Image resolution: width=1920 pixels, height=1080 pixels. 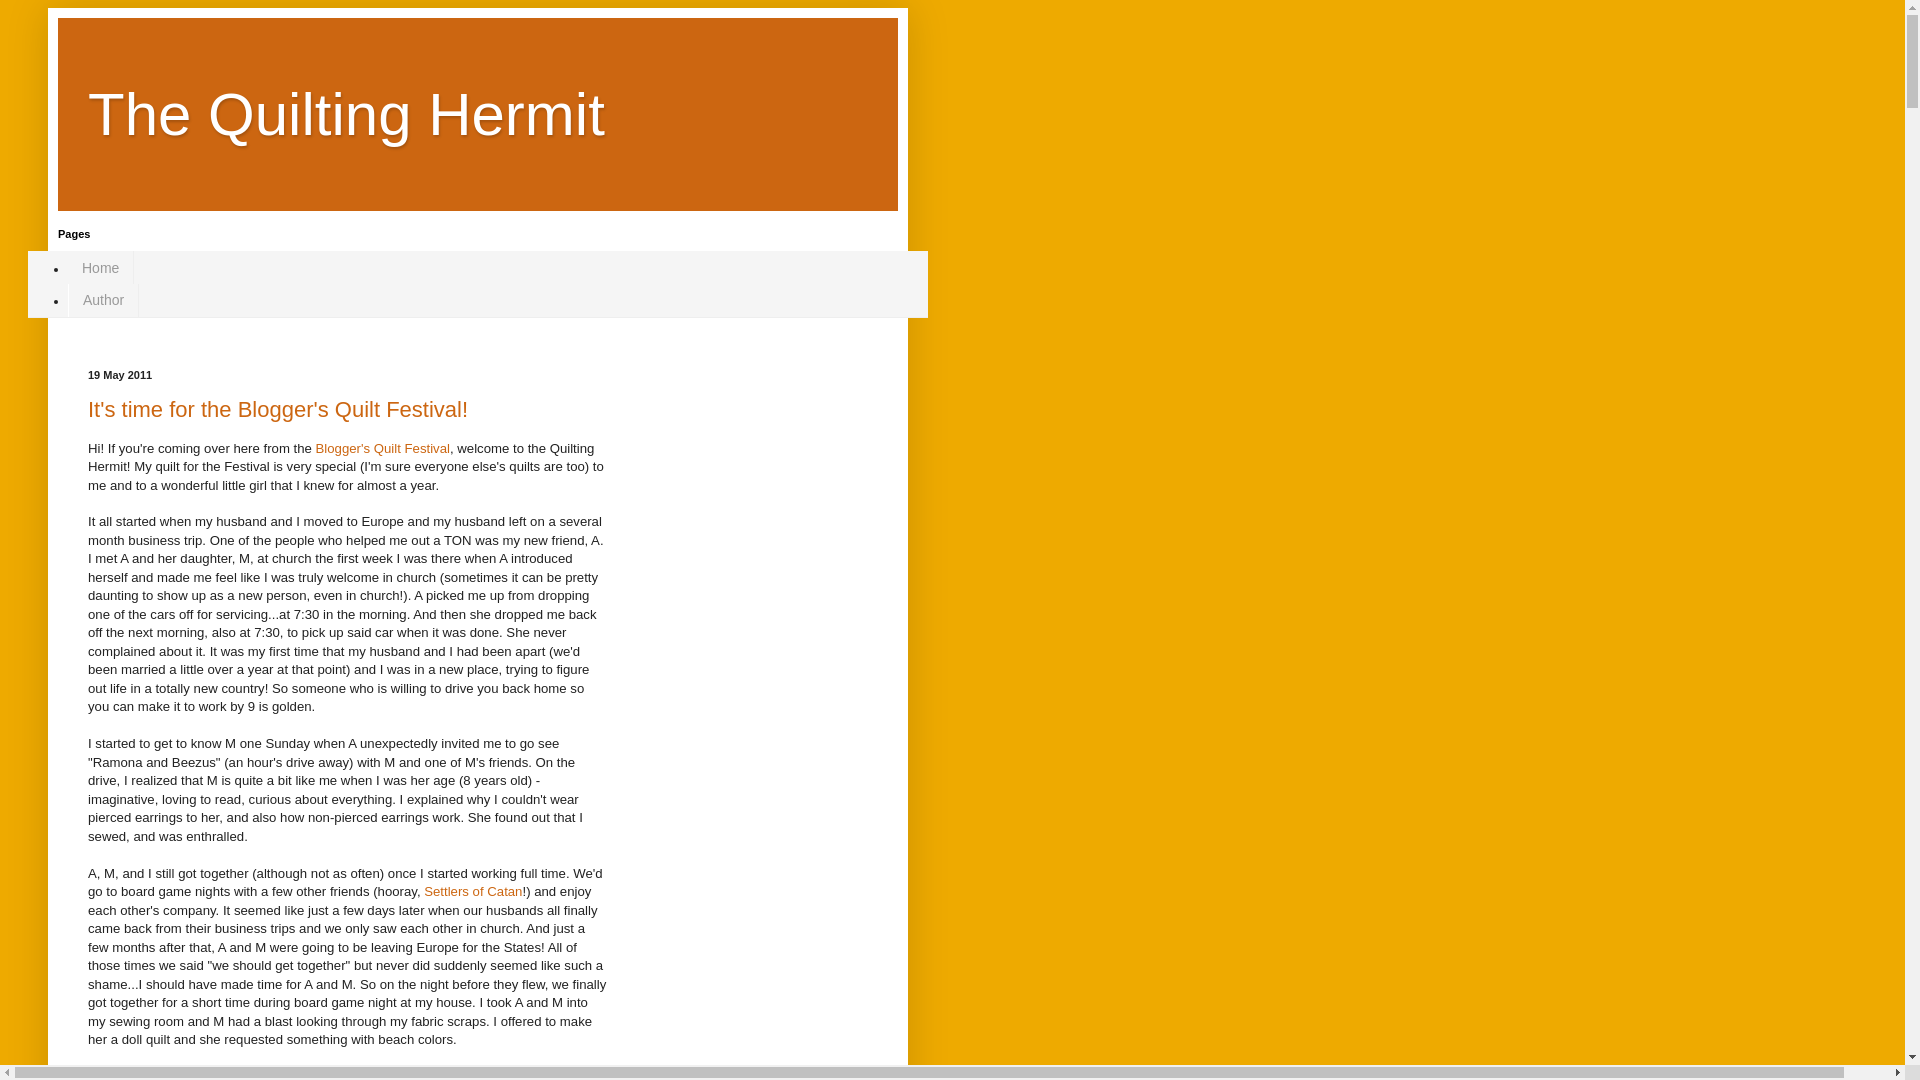 I want to click on Settlers of Catan, so click(x=473, y=891).